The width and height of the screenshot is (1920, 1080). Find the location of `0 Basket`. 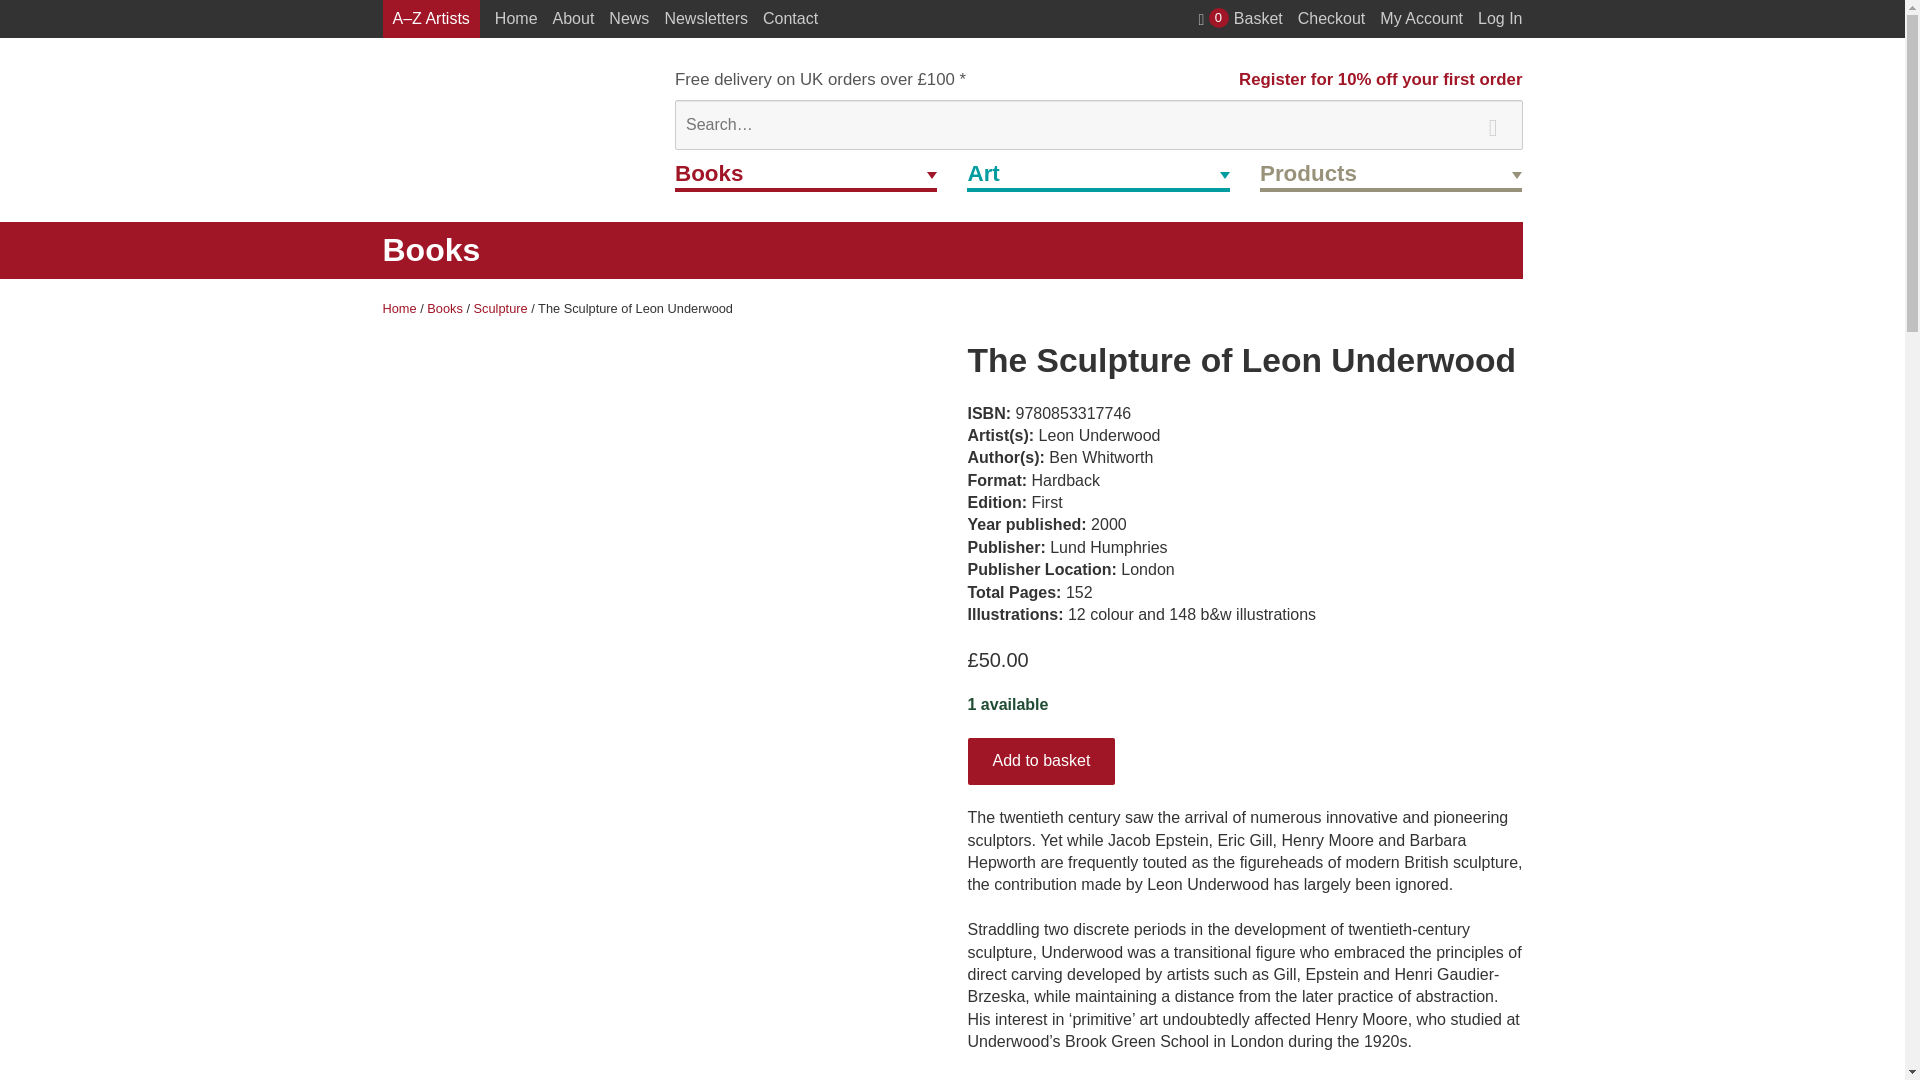

0 Basket is located at coordinates (1240, 18).